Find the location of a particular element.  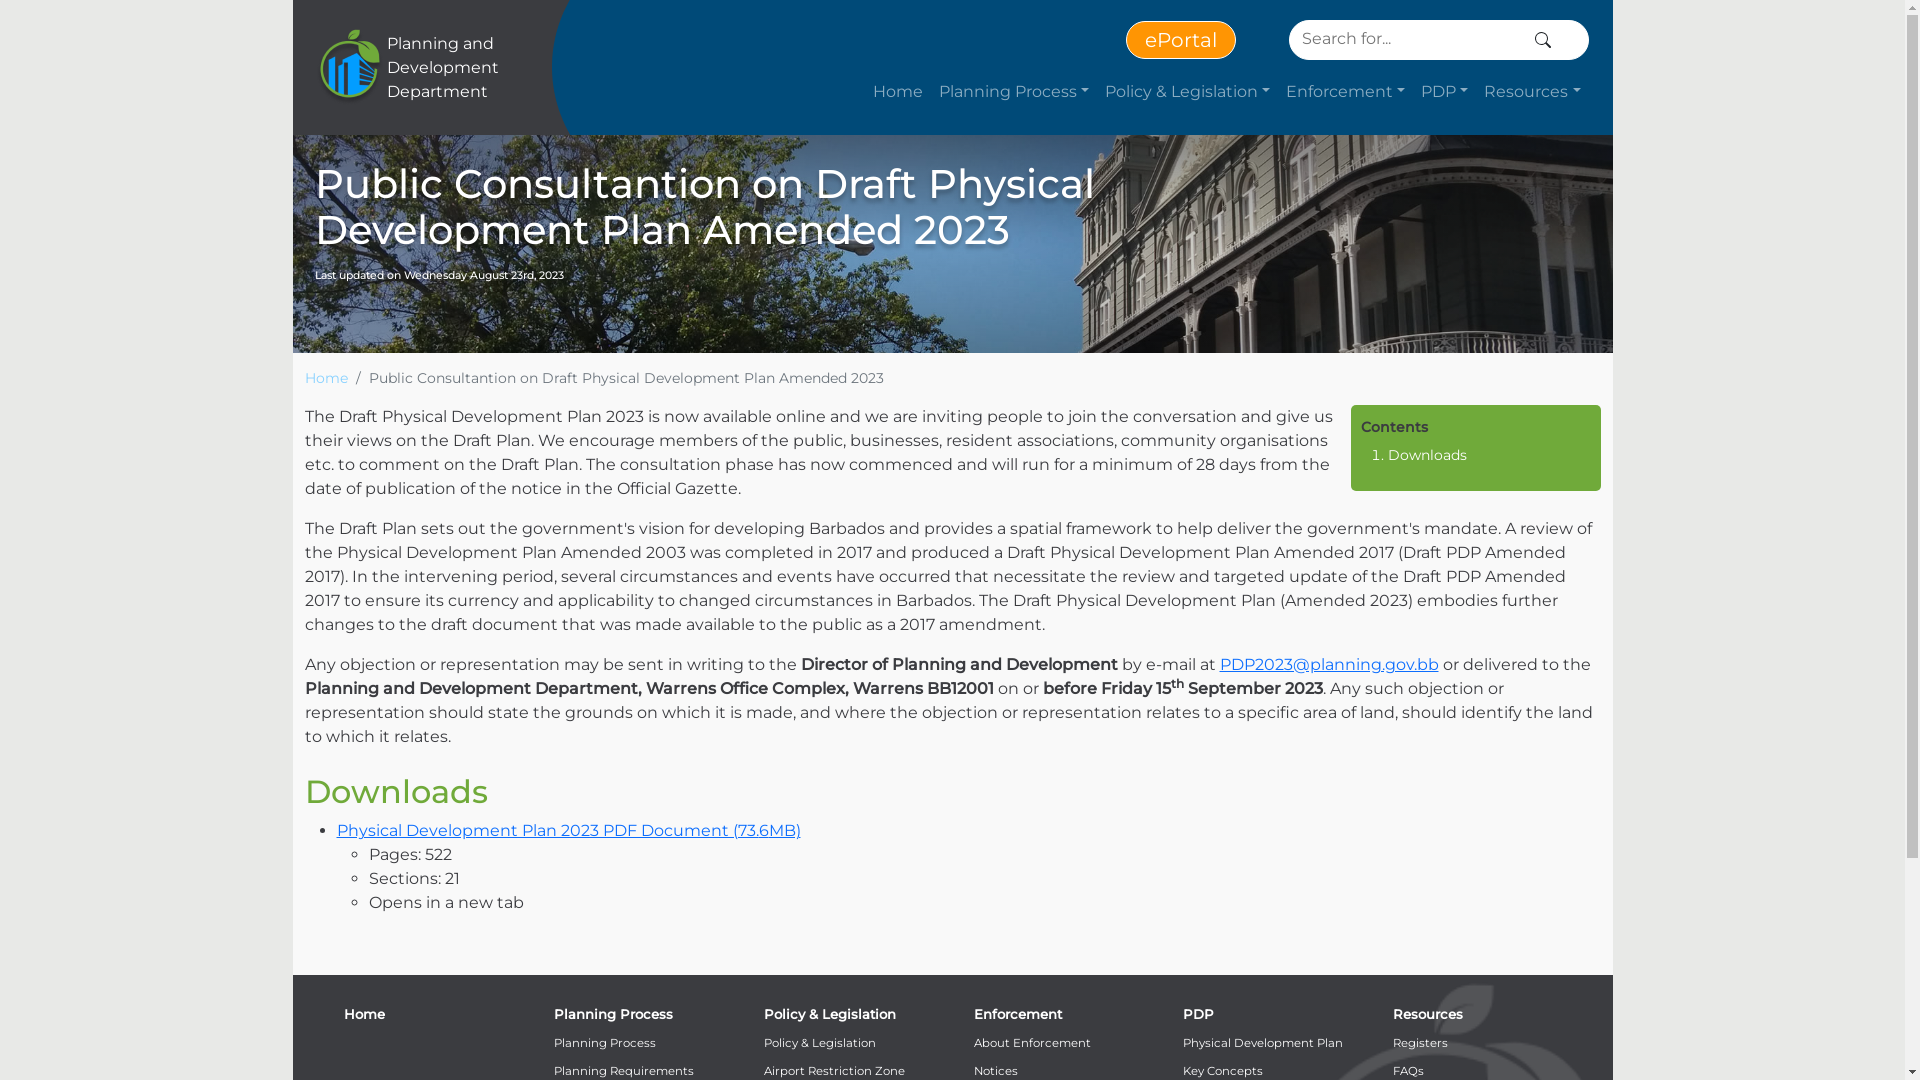

MB) is located at coordinates (784, 830).